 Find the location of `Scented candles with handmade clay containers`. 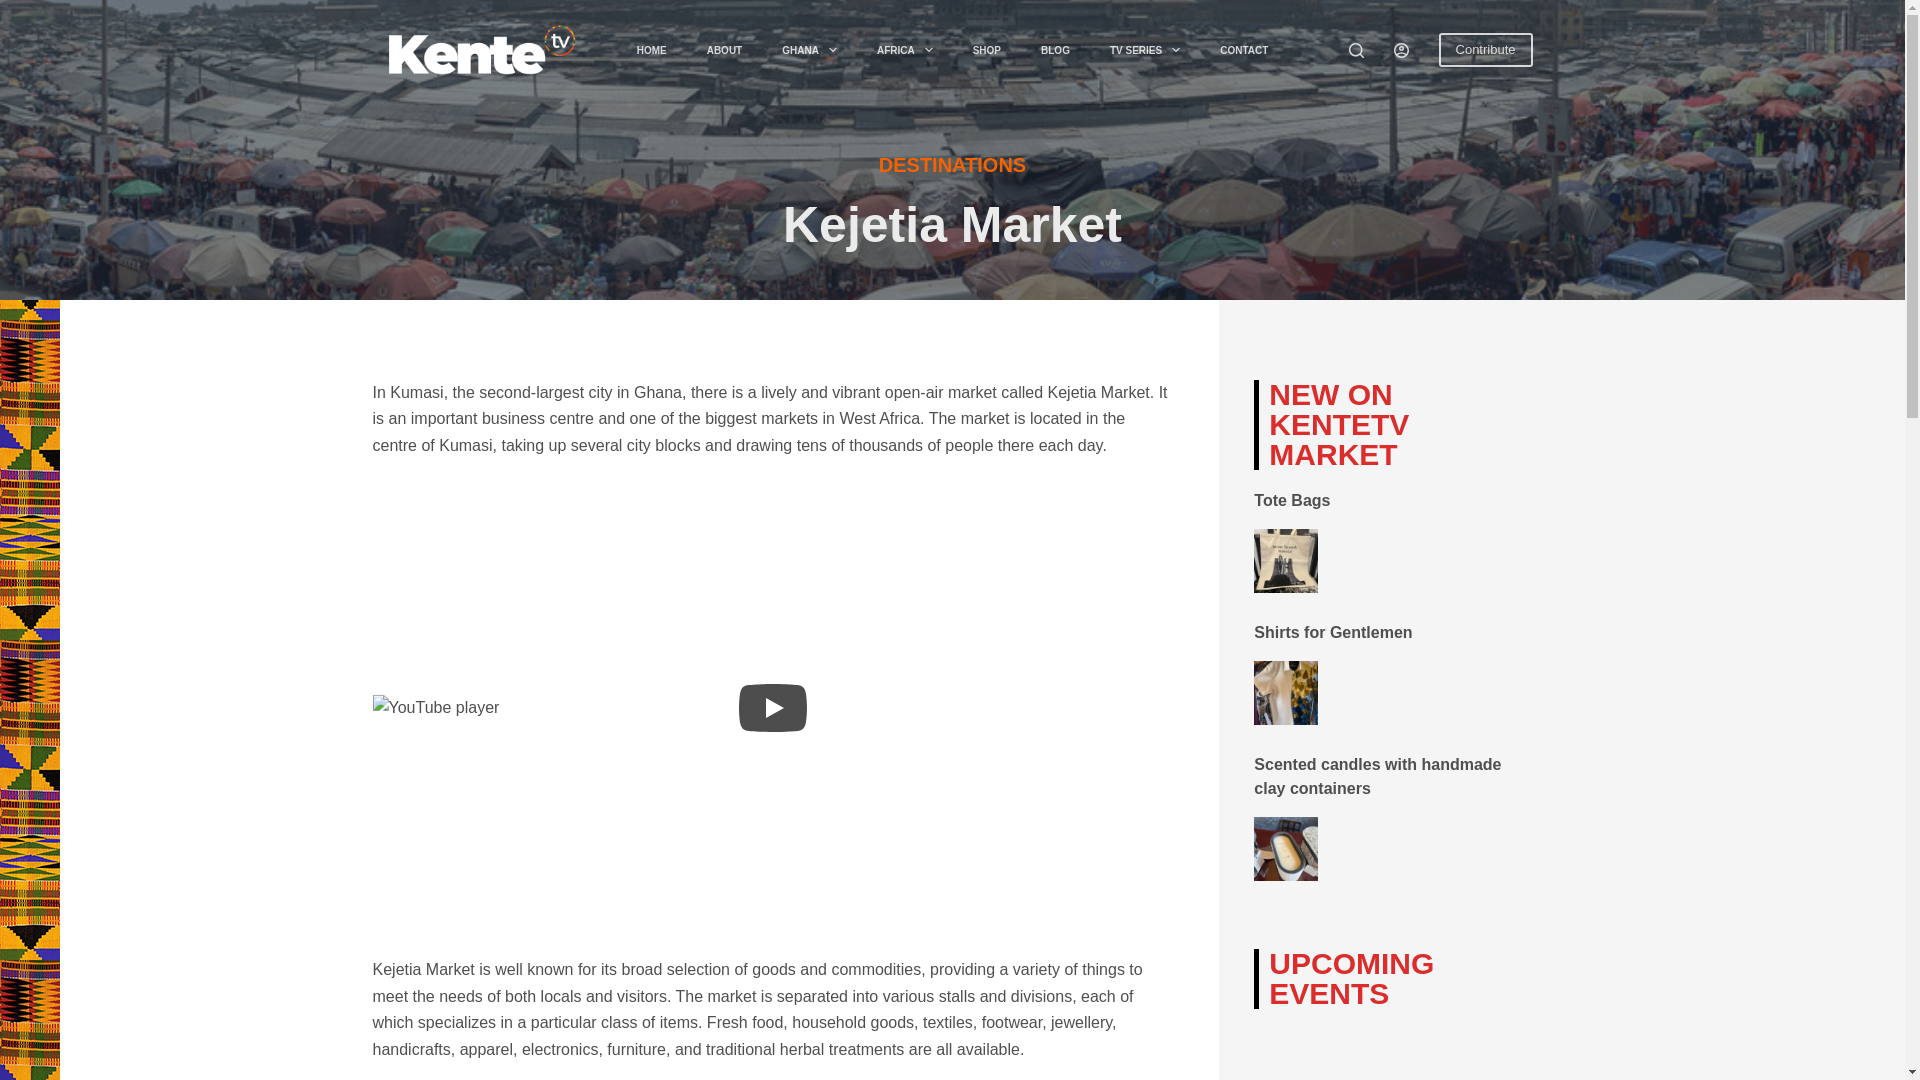

Scented candles with handmade clay containers is located at coordinates (1377, 776).